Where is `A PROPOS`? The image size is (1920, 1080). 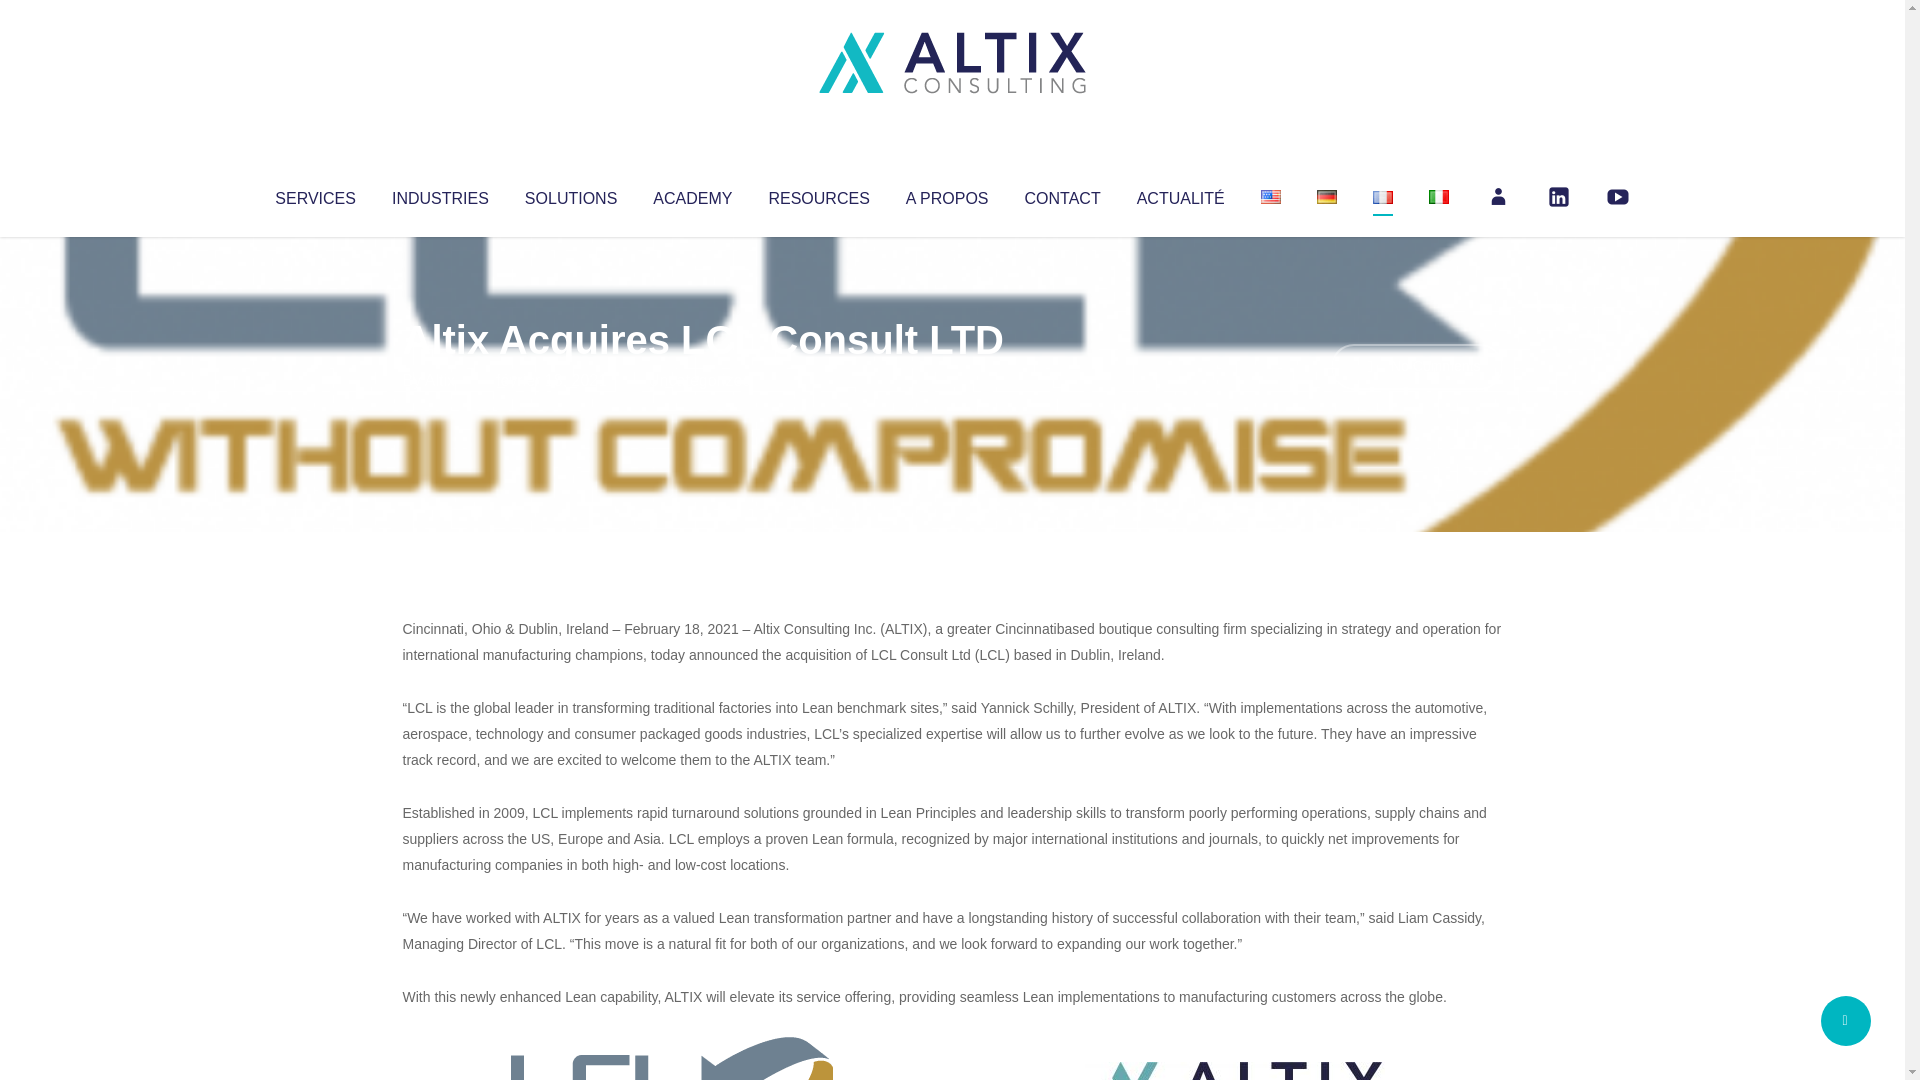 A PROPOS is located at coordinates (947, 194).